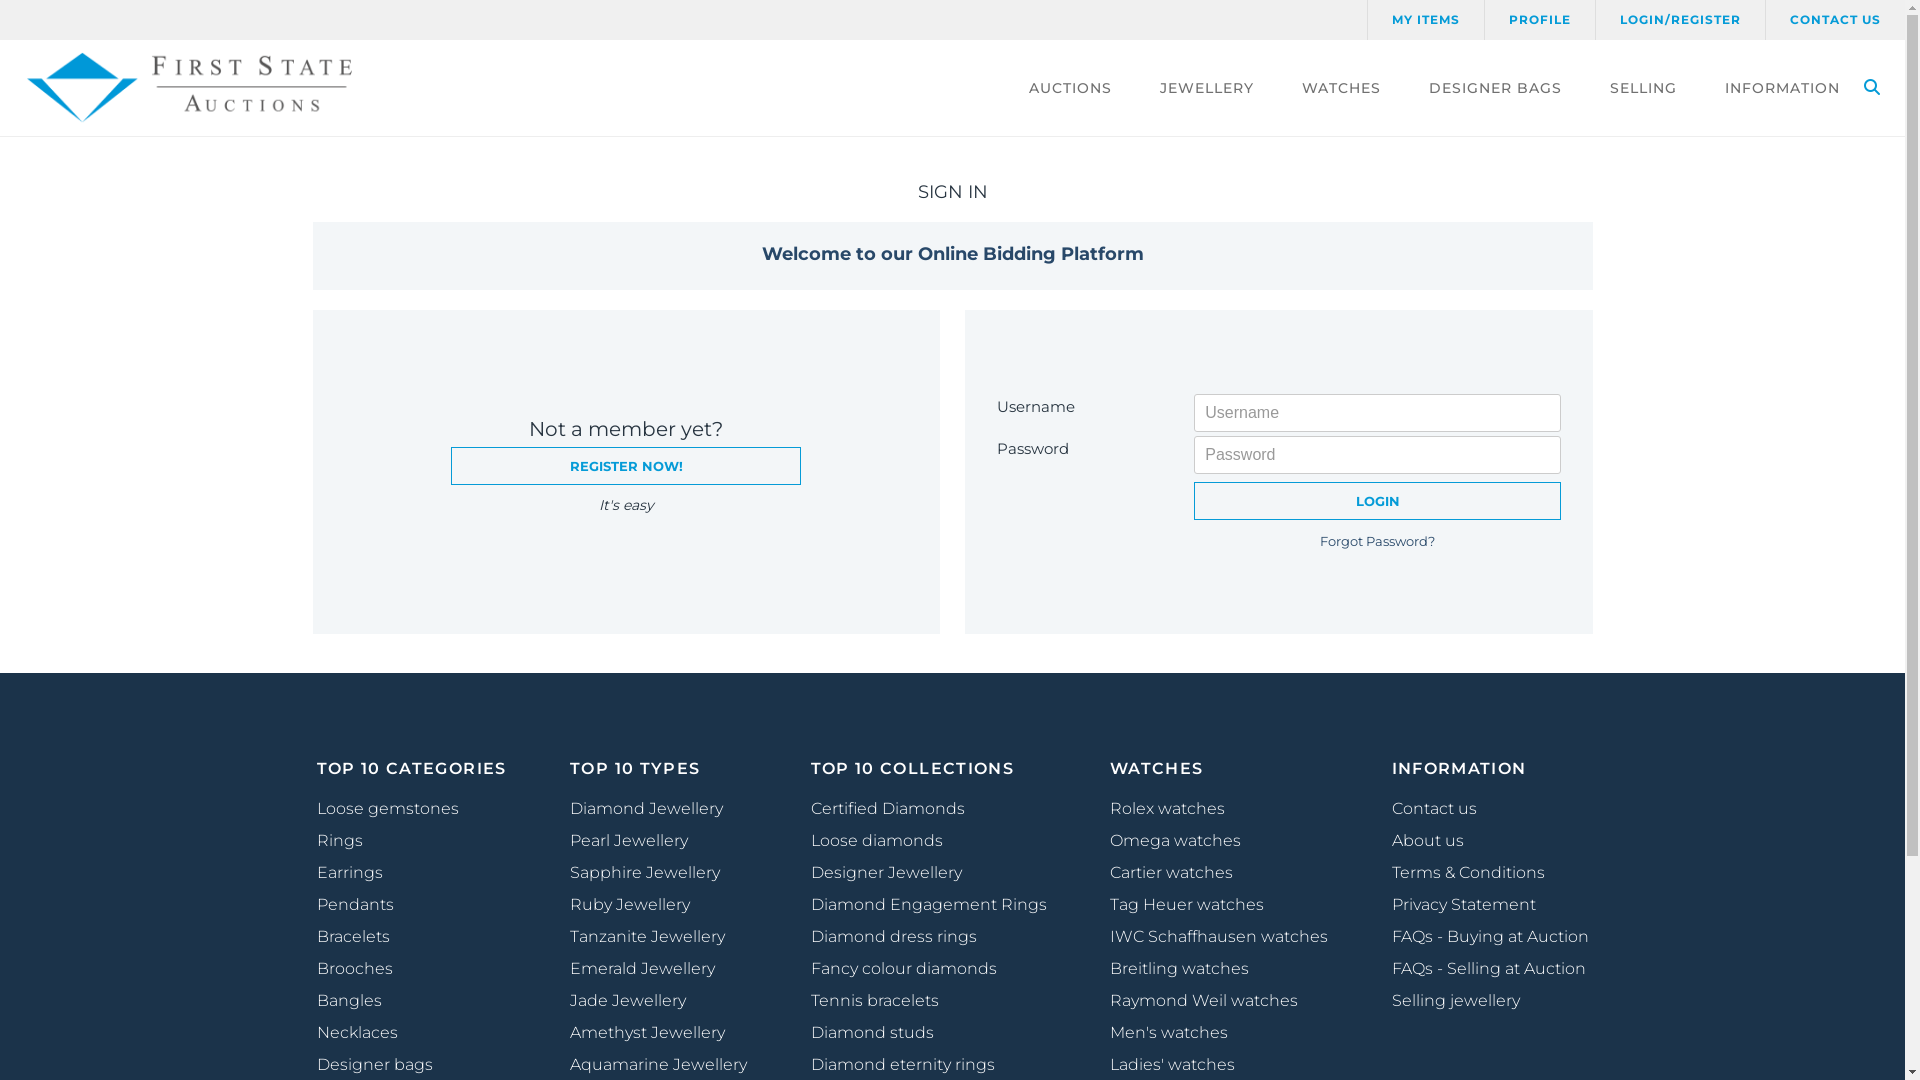 Image resolution: width=1920 pixels, height=1080 pixels. What do you see at coordinates (411, 1033) in the screenshot?
I see `Necklaces` at bounding box center [411, 1033].